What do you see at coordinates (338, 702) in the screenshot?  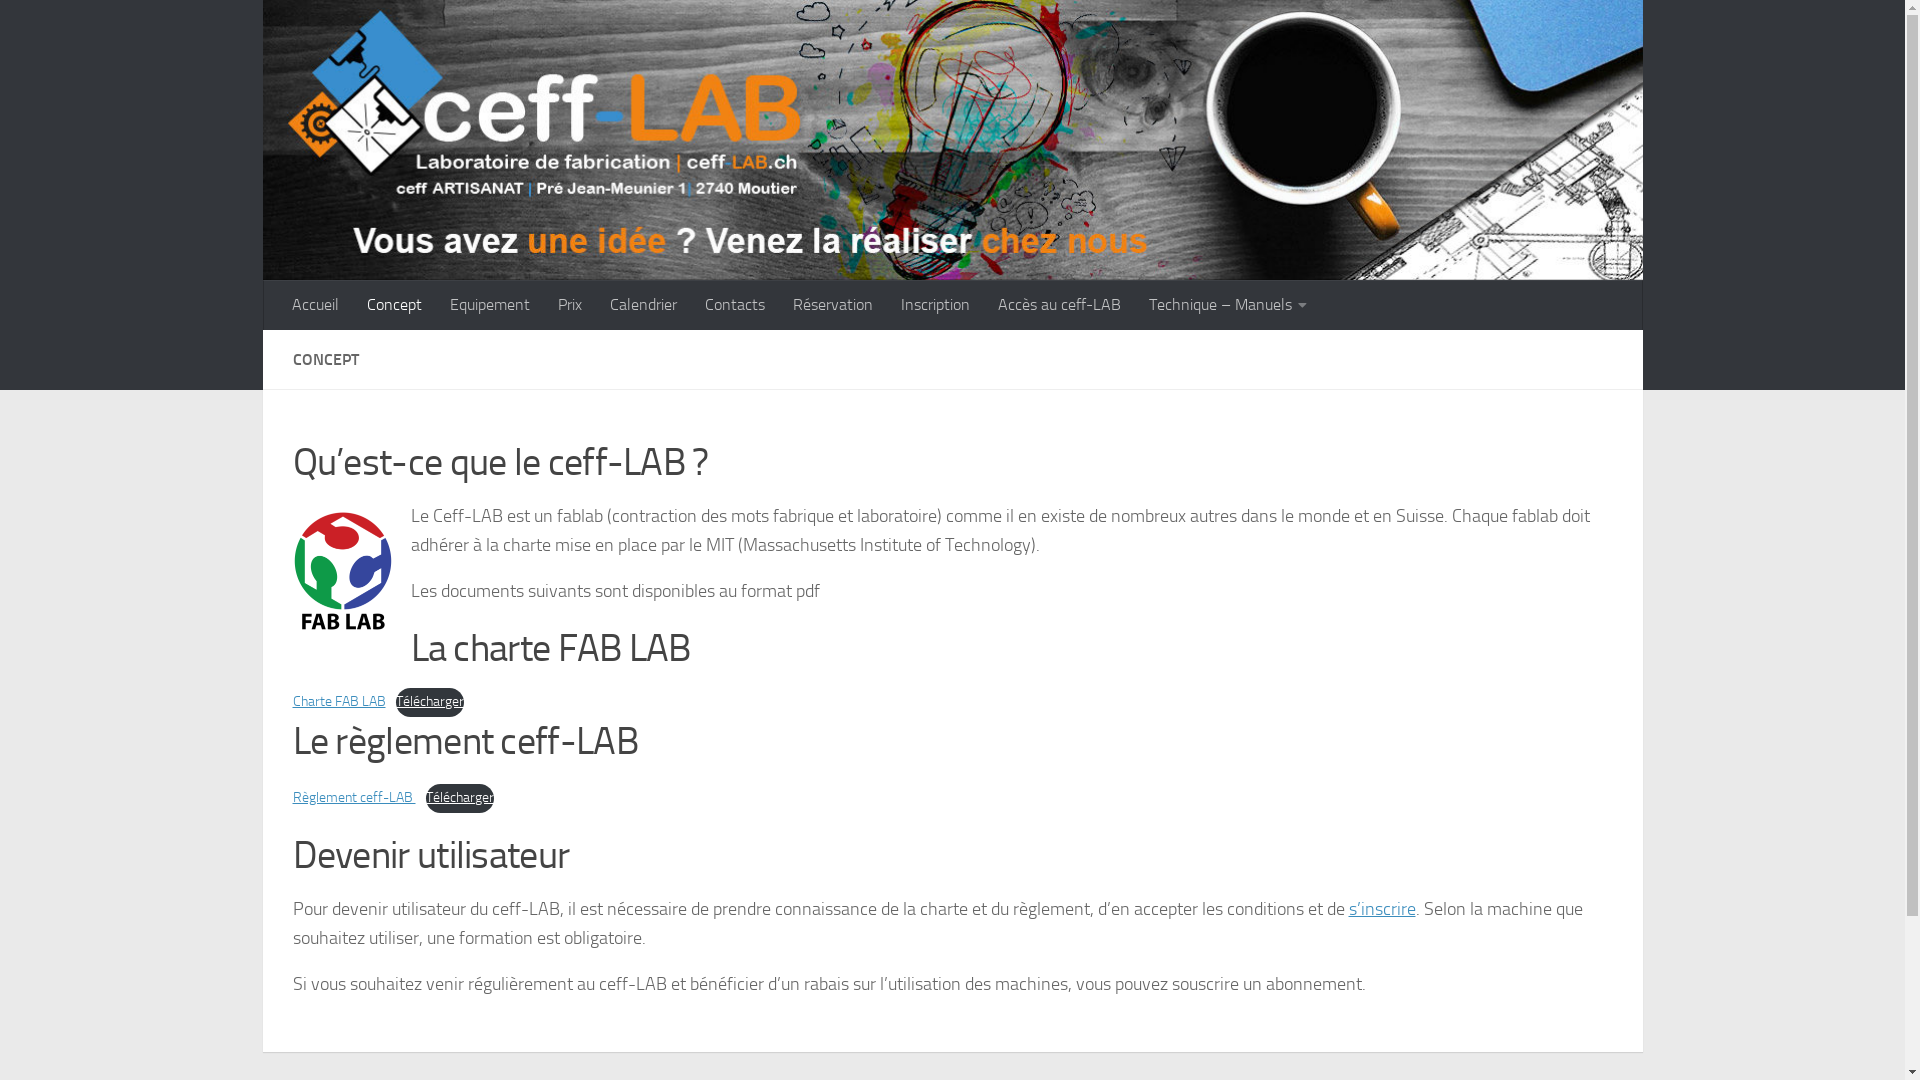 I see `Charte FAB LAB` at bounding box center [338, 702].